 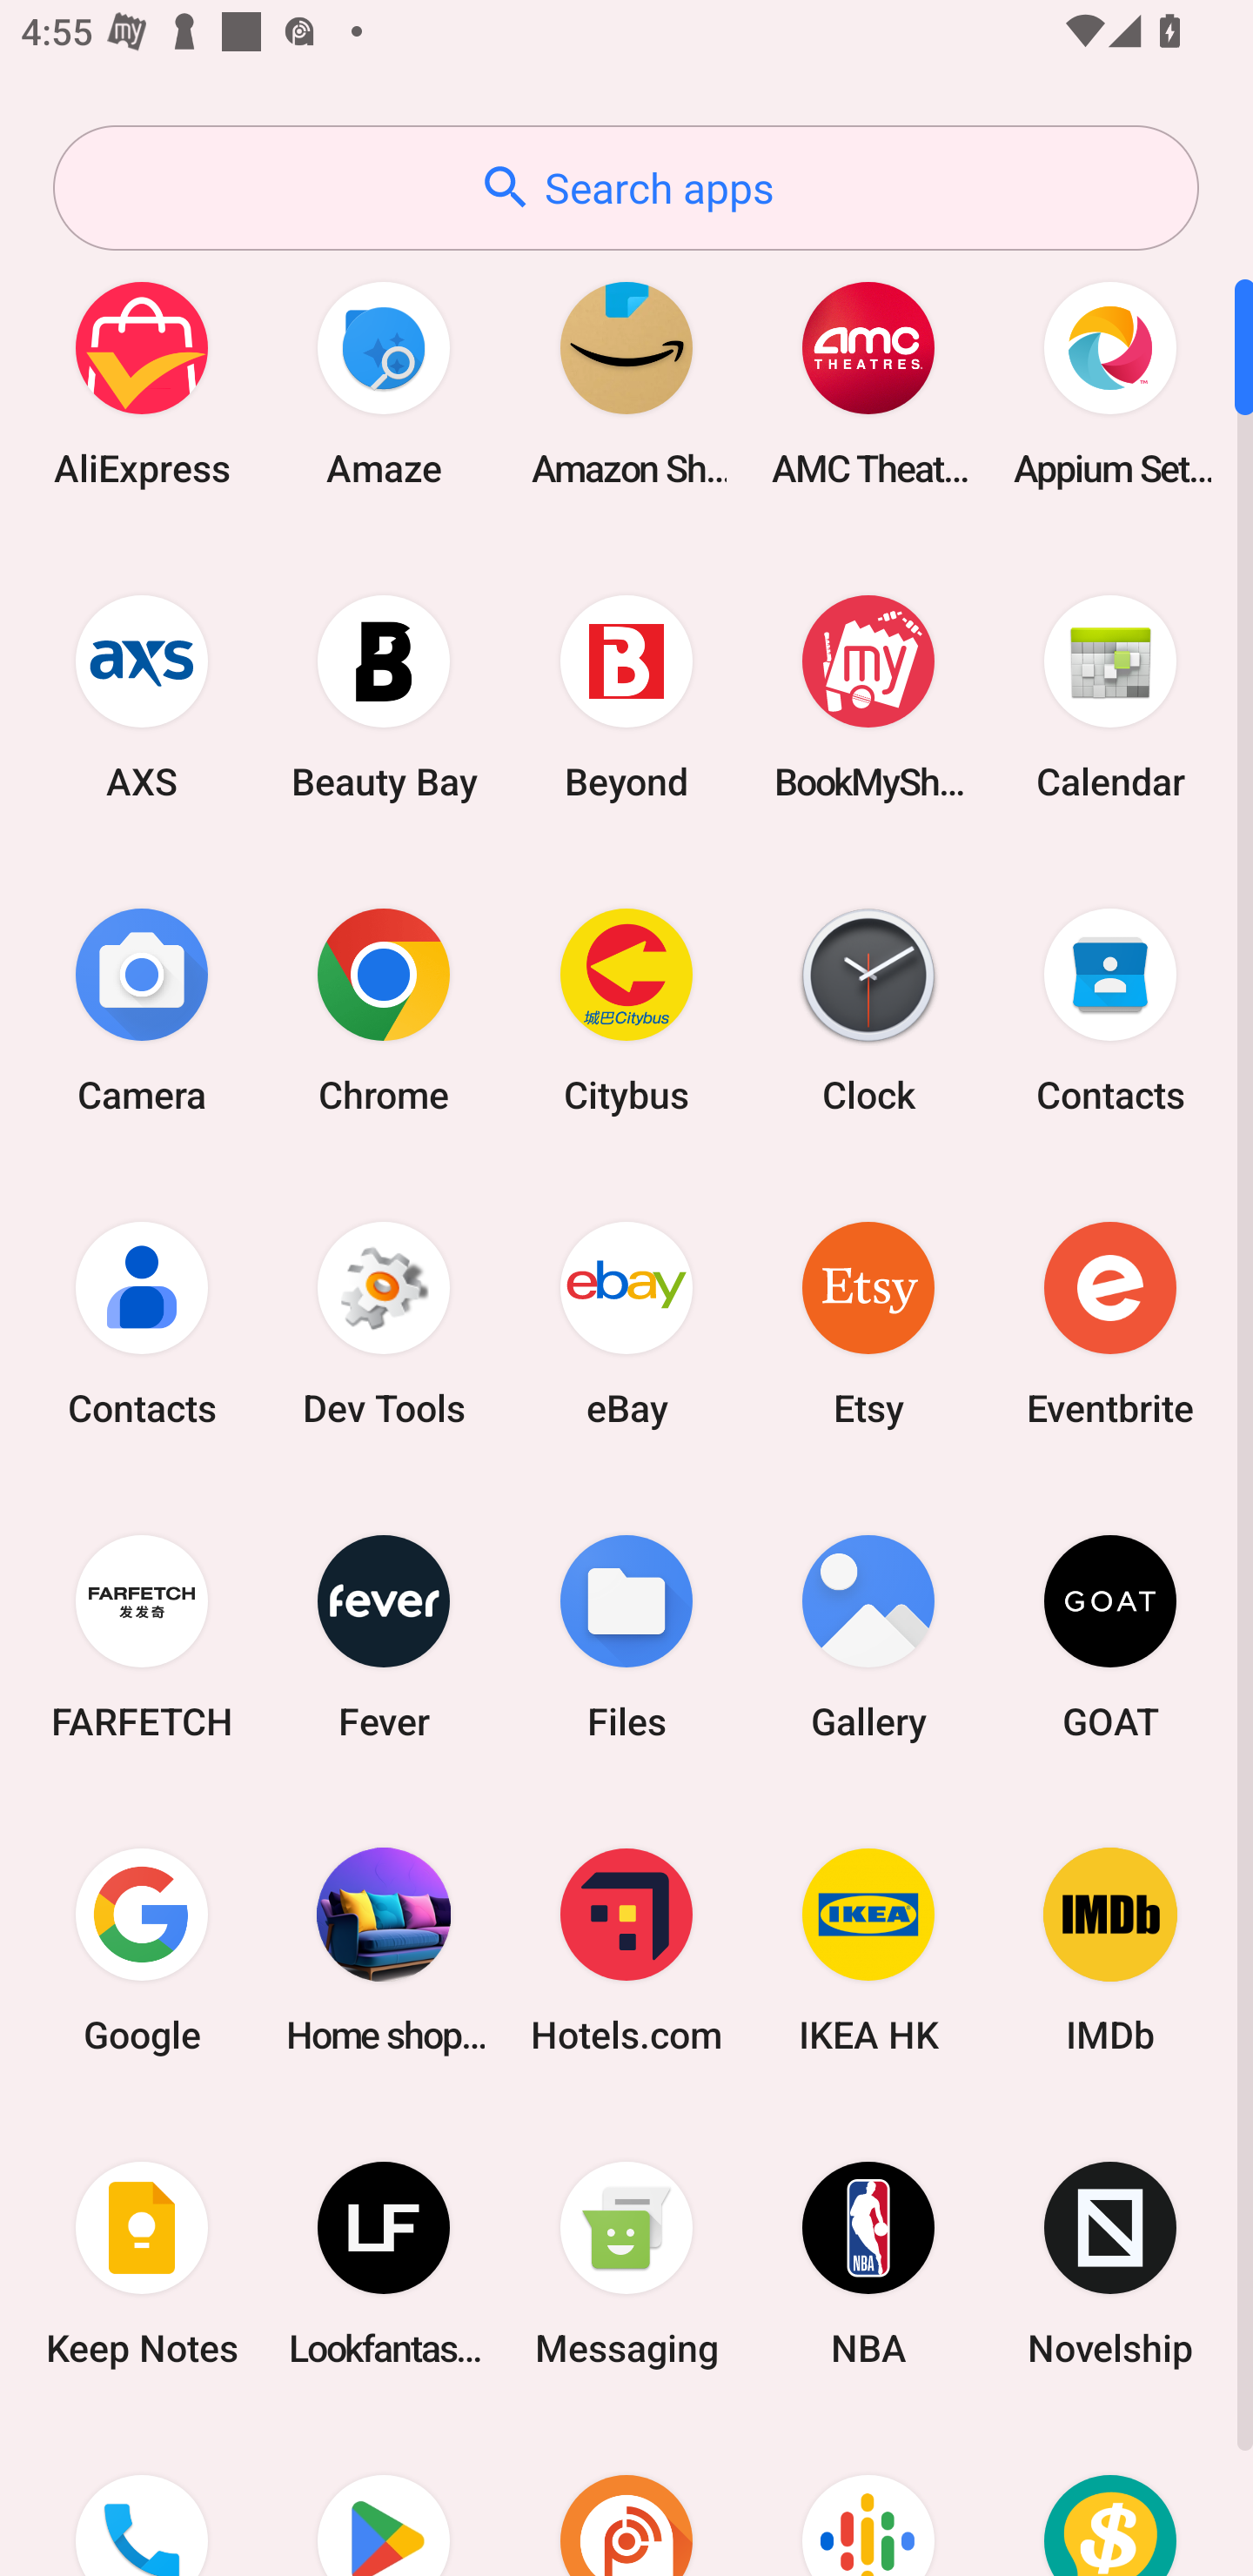 I want to click on   Search apps, so click(x=626, y=188).